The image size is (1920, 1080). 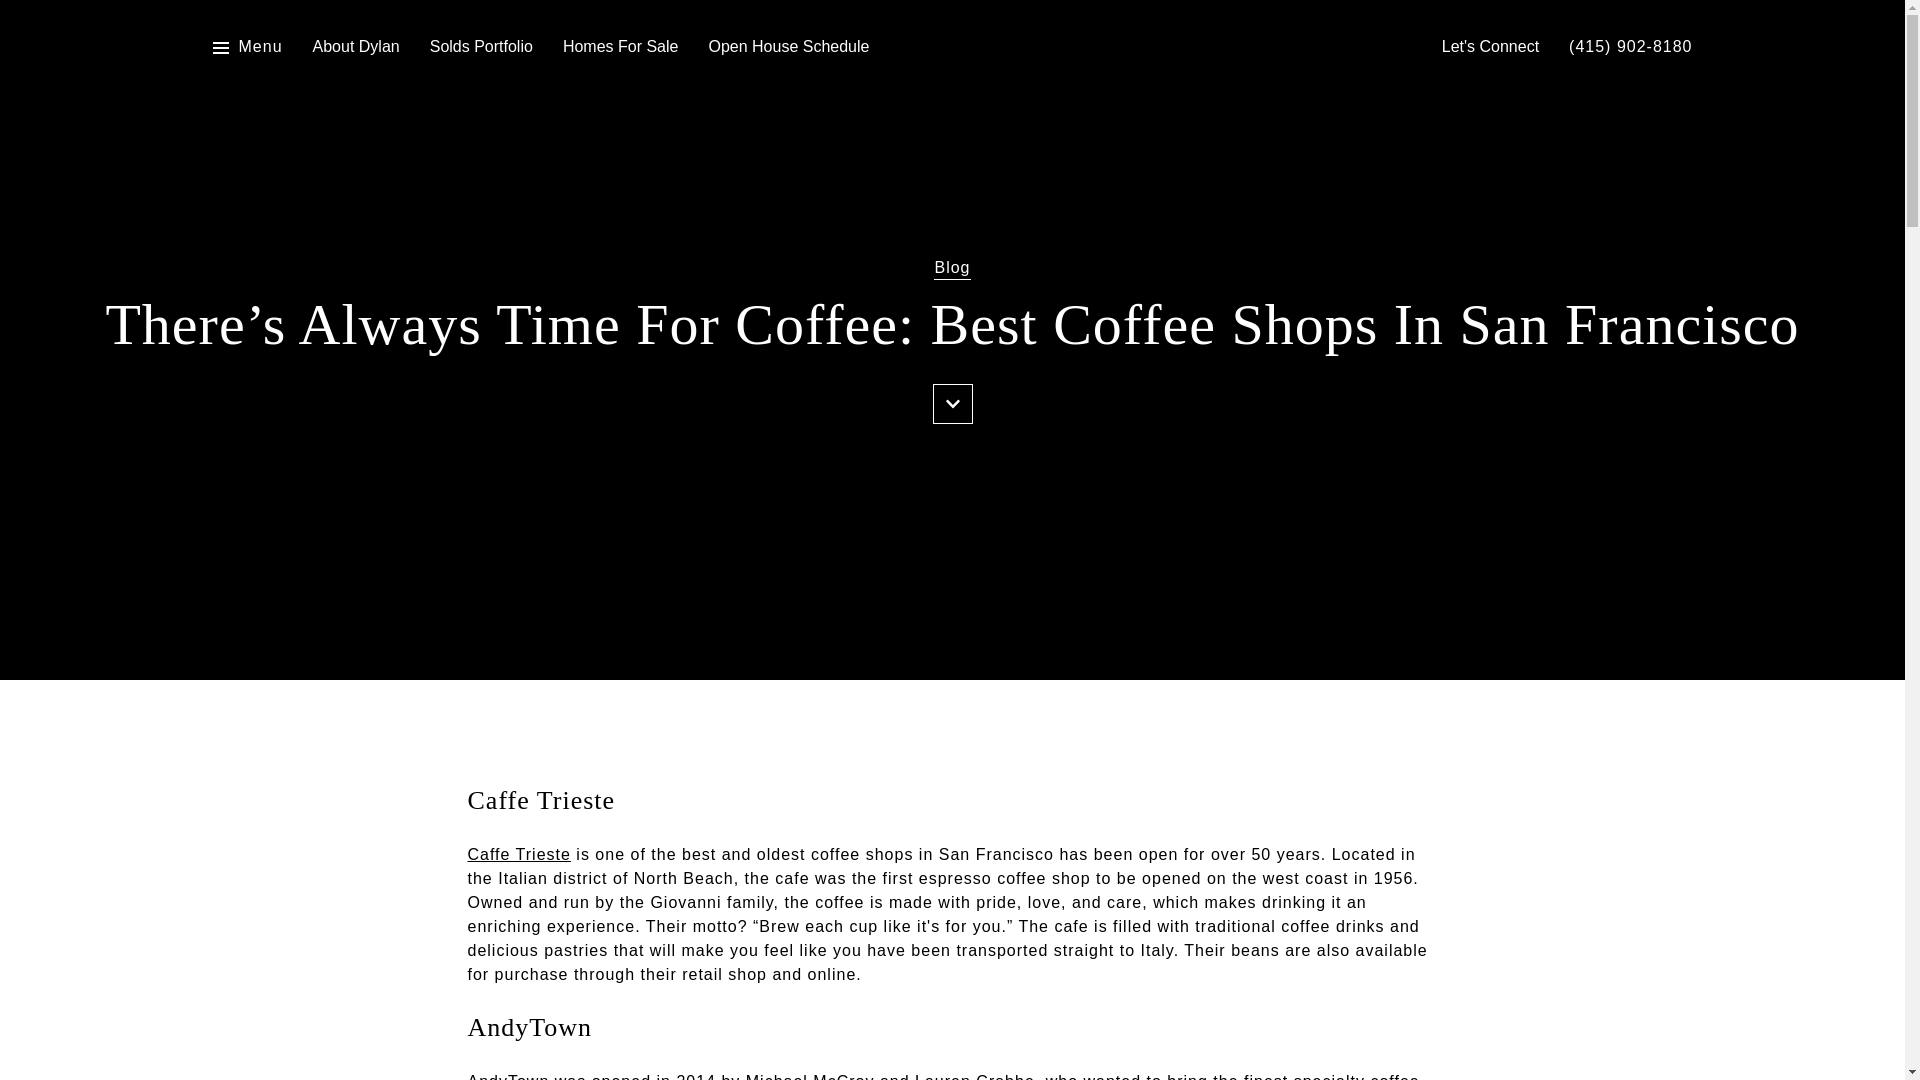 I want to click on Homes For Sale, so click(x=620, y=47).